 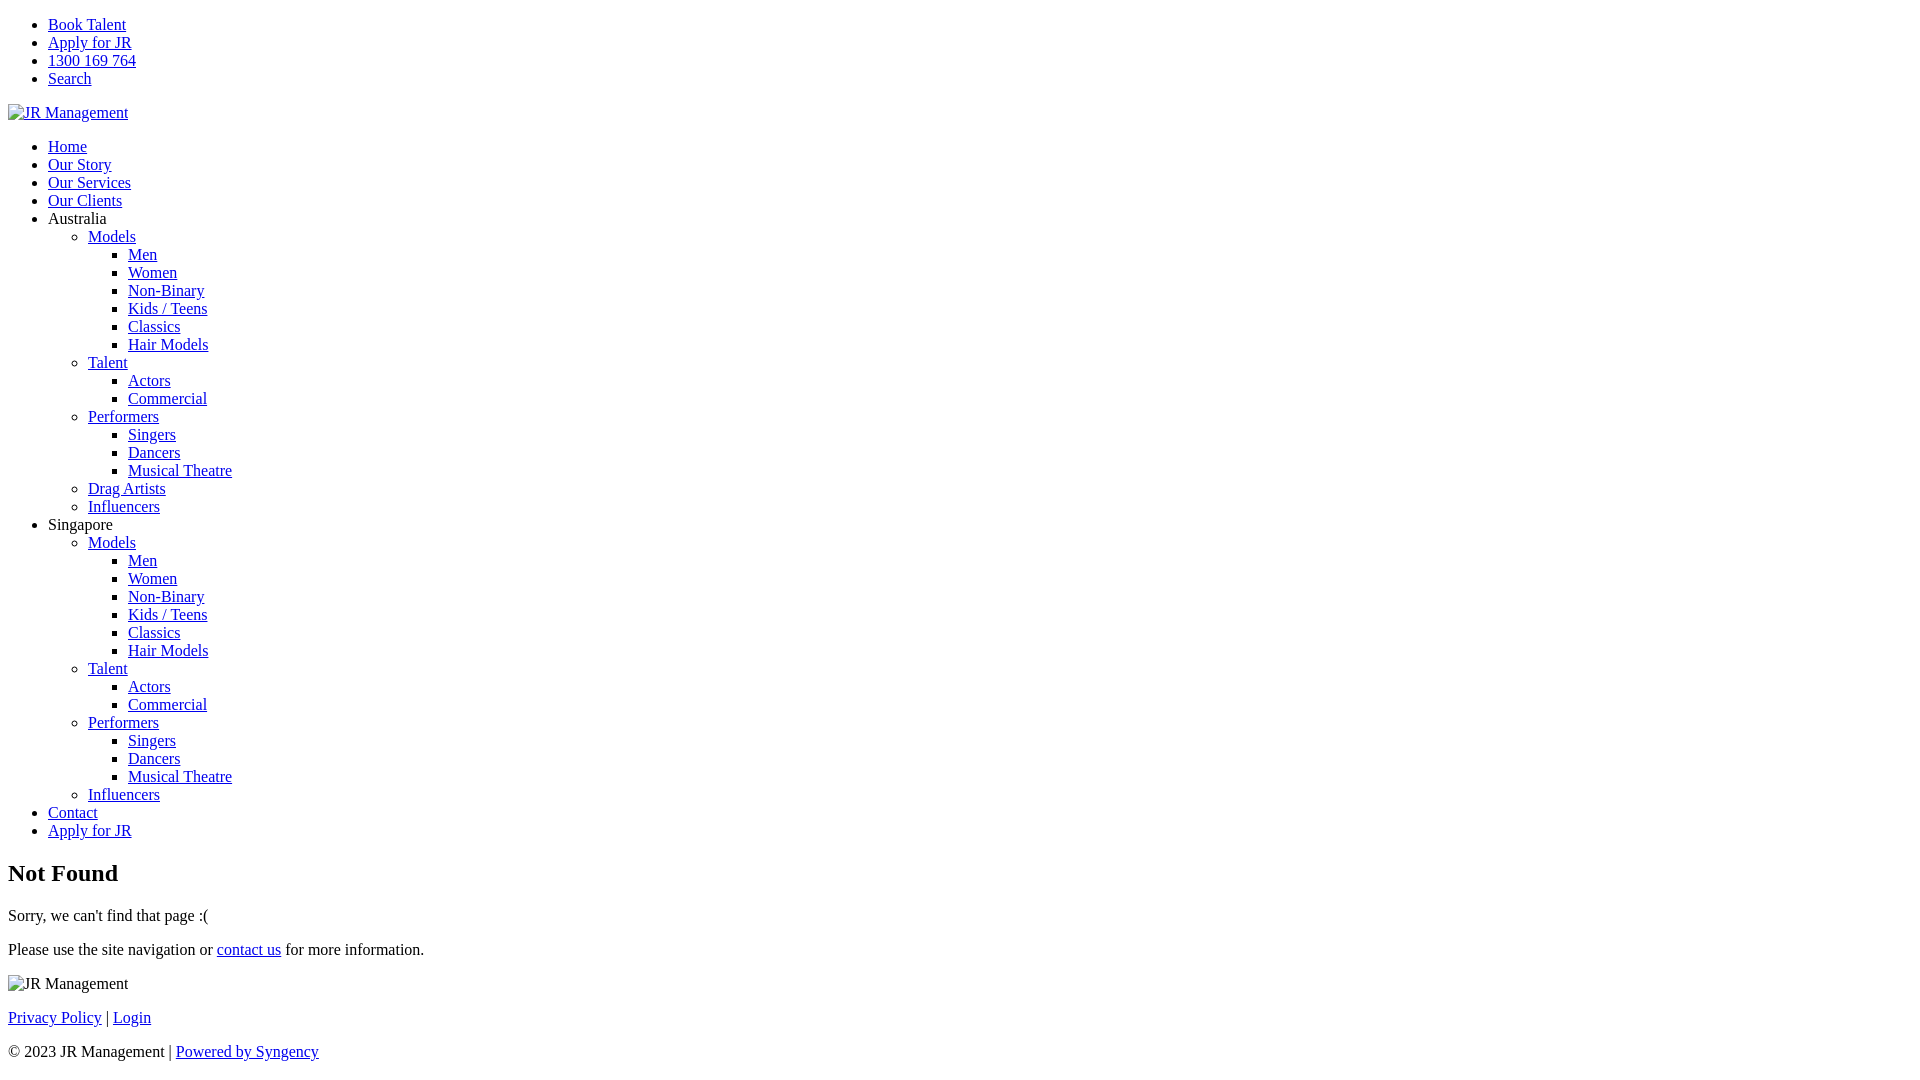 What do you see at coordinates (85, 200) in the screenshot?
I see `Our Clients` at bounding box center [85, 200].